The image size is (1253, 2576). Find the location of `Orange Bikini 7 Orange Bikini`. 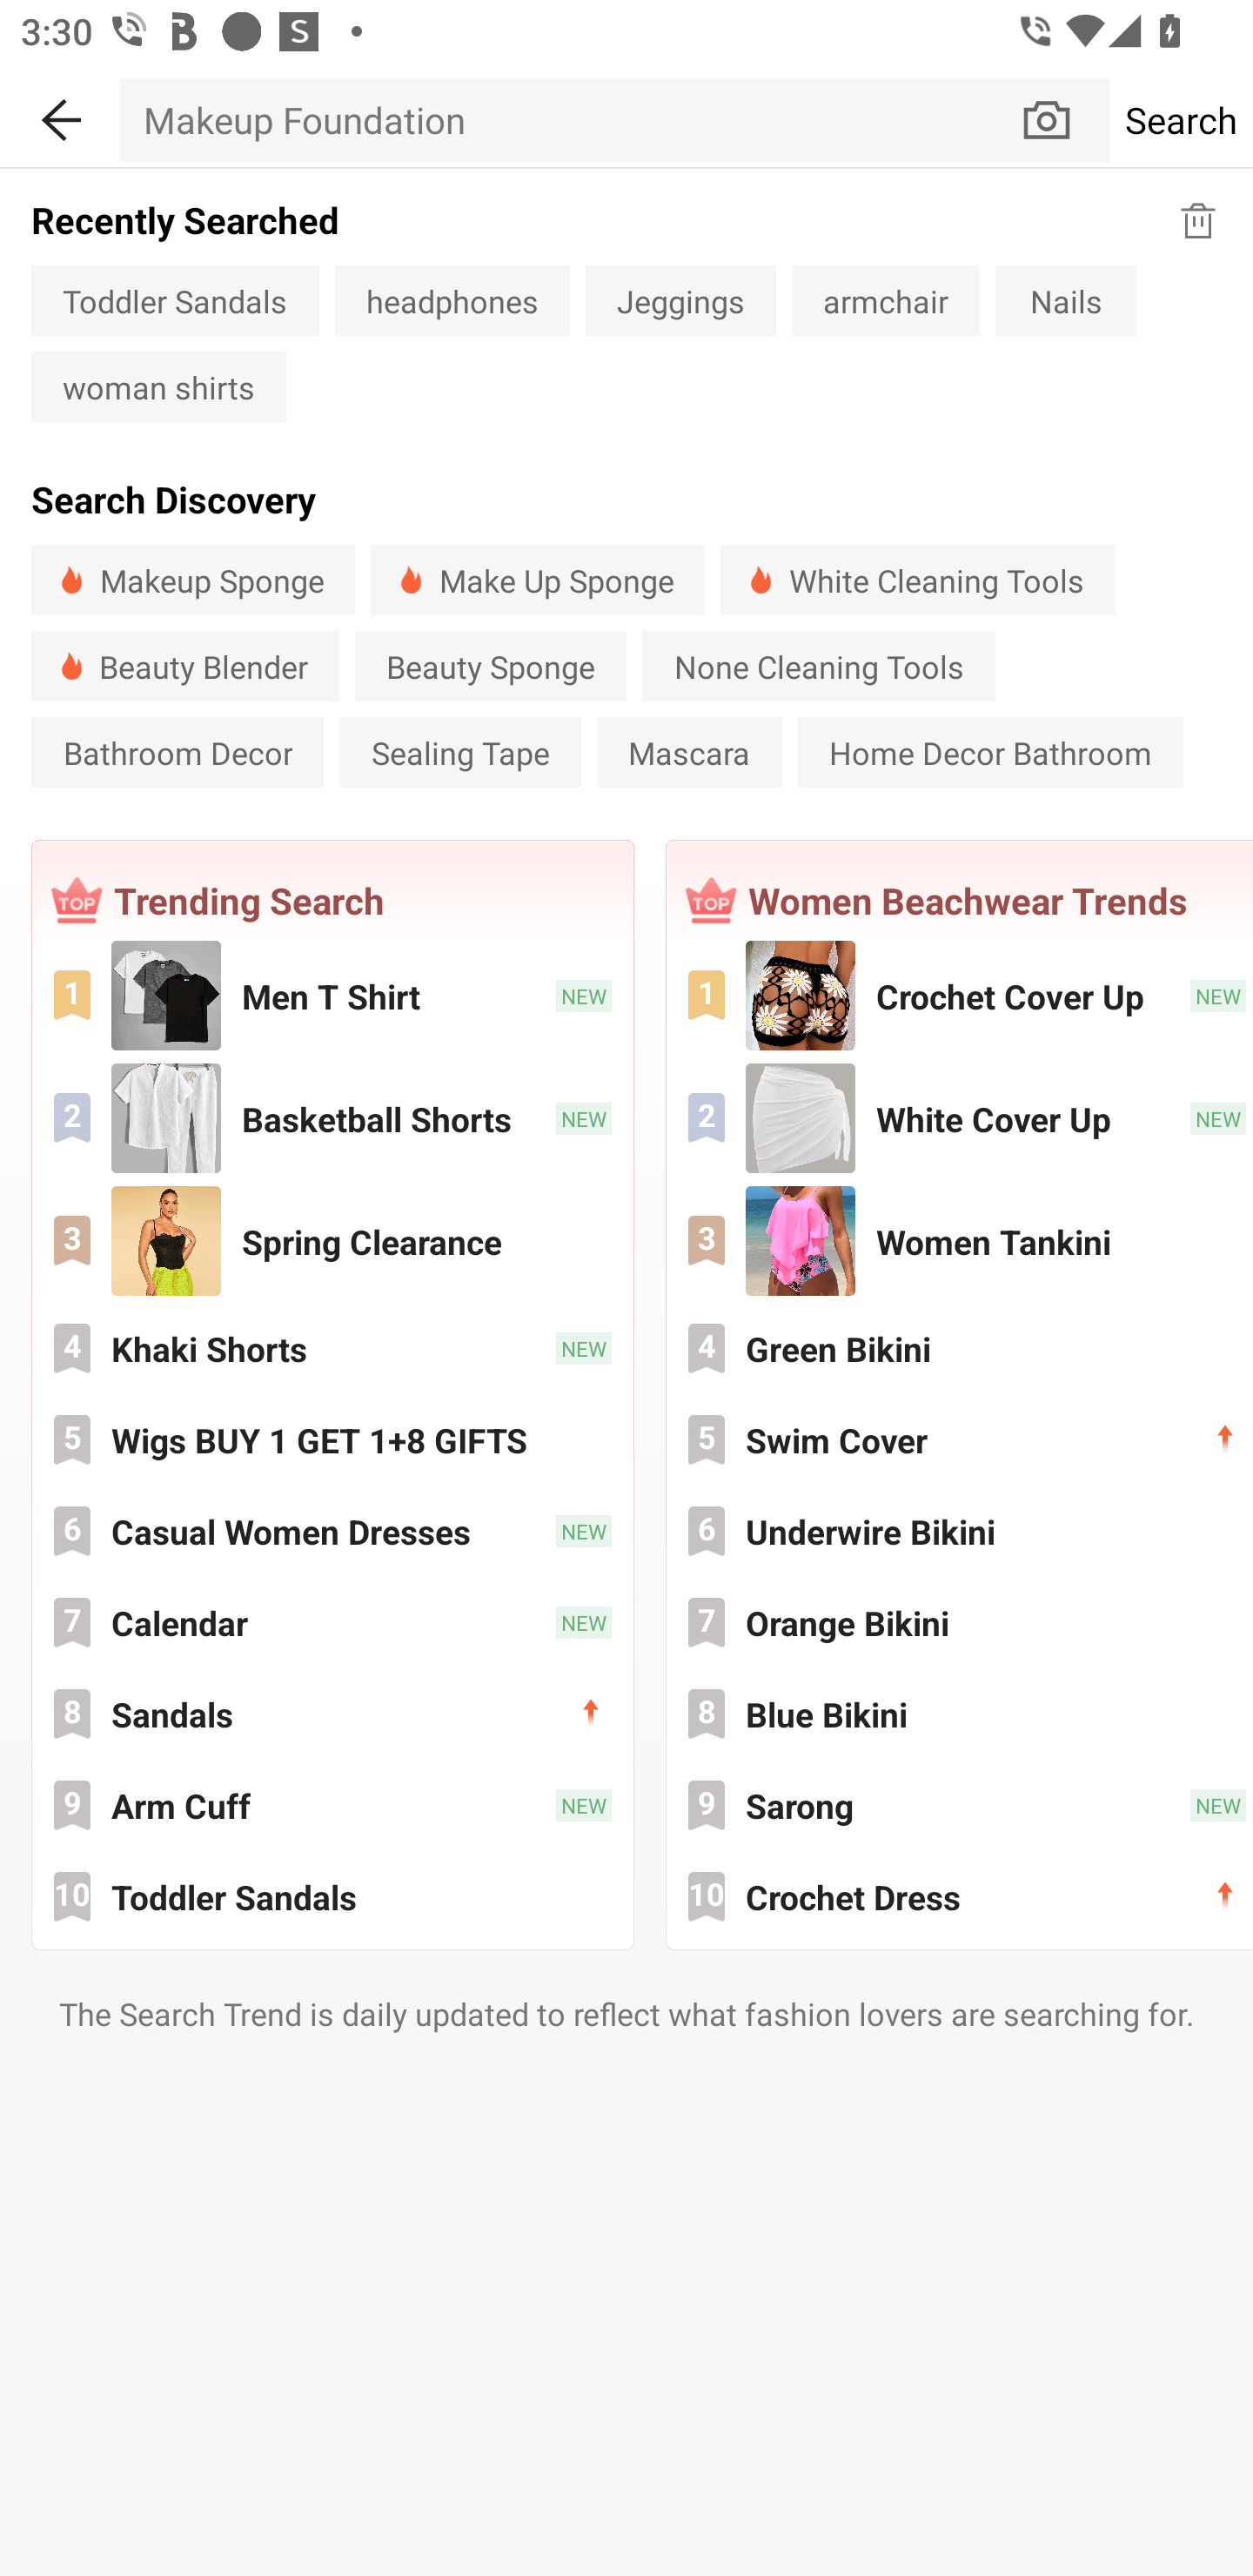

Orange Bikini 7 Orange Bikini is located at coordinates (961, 1622).